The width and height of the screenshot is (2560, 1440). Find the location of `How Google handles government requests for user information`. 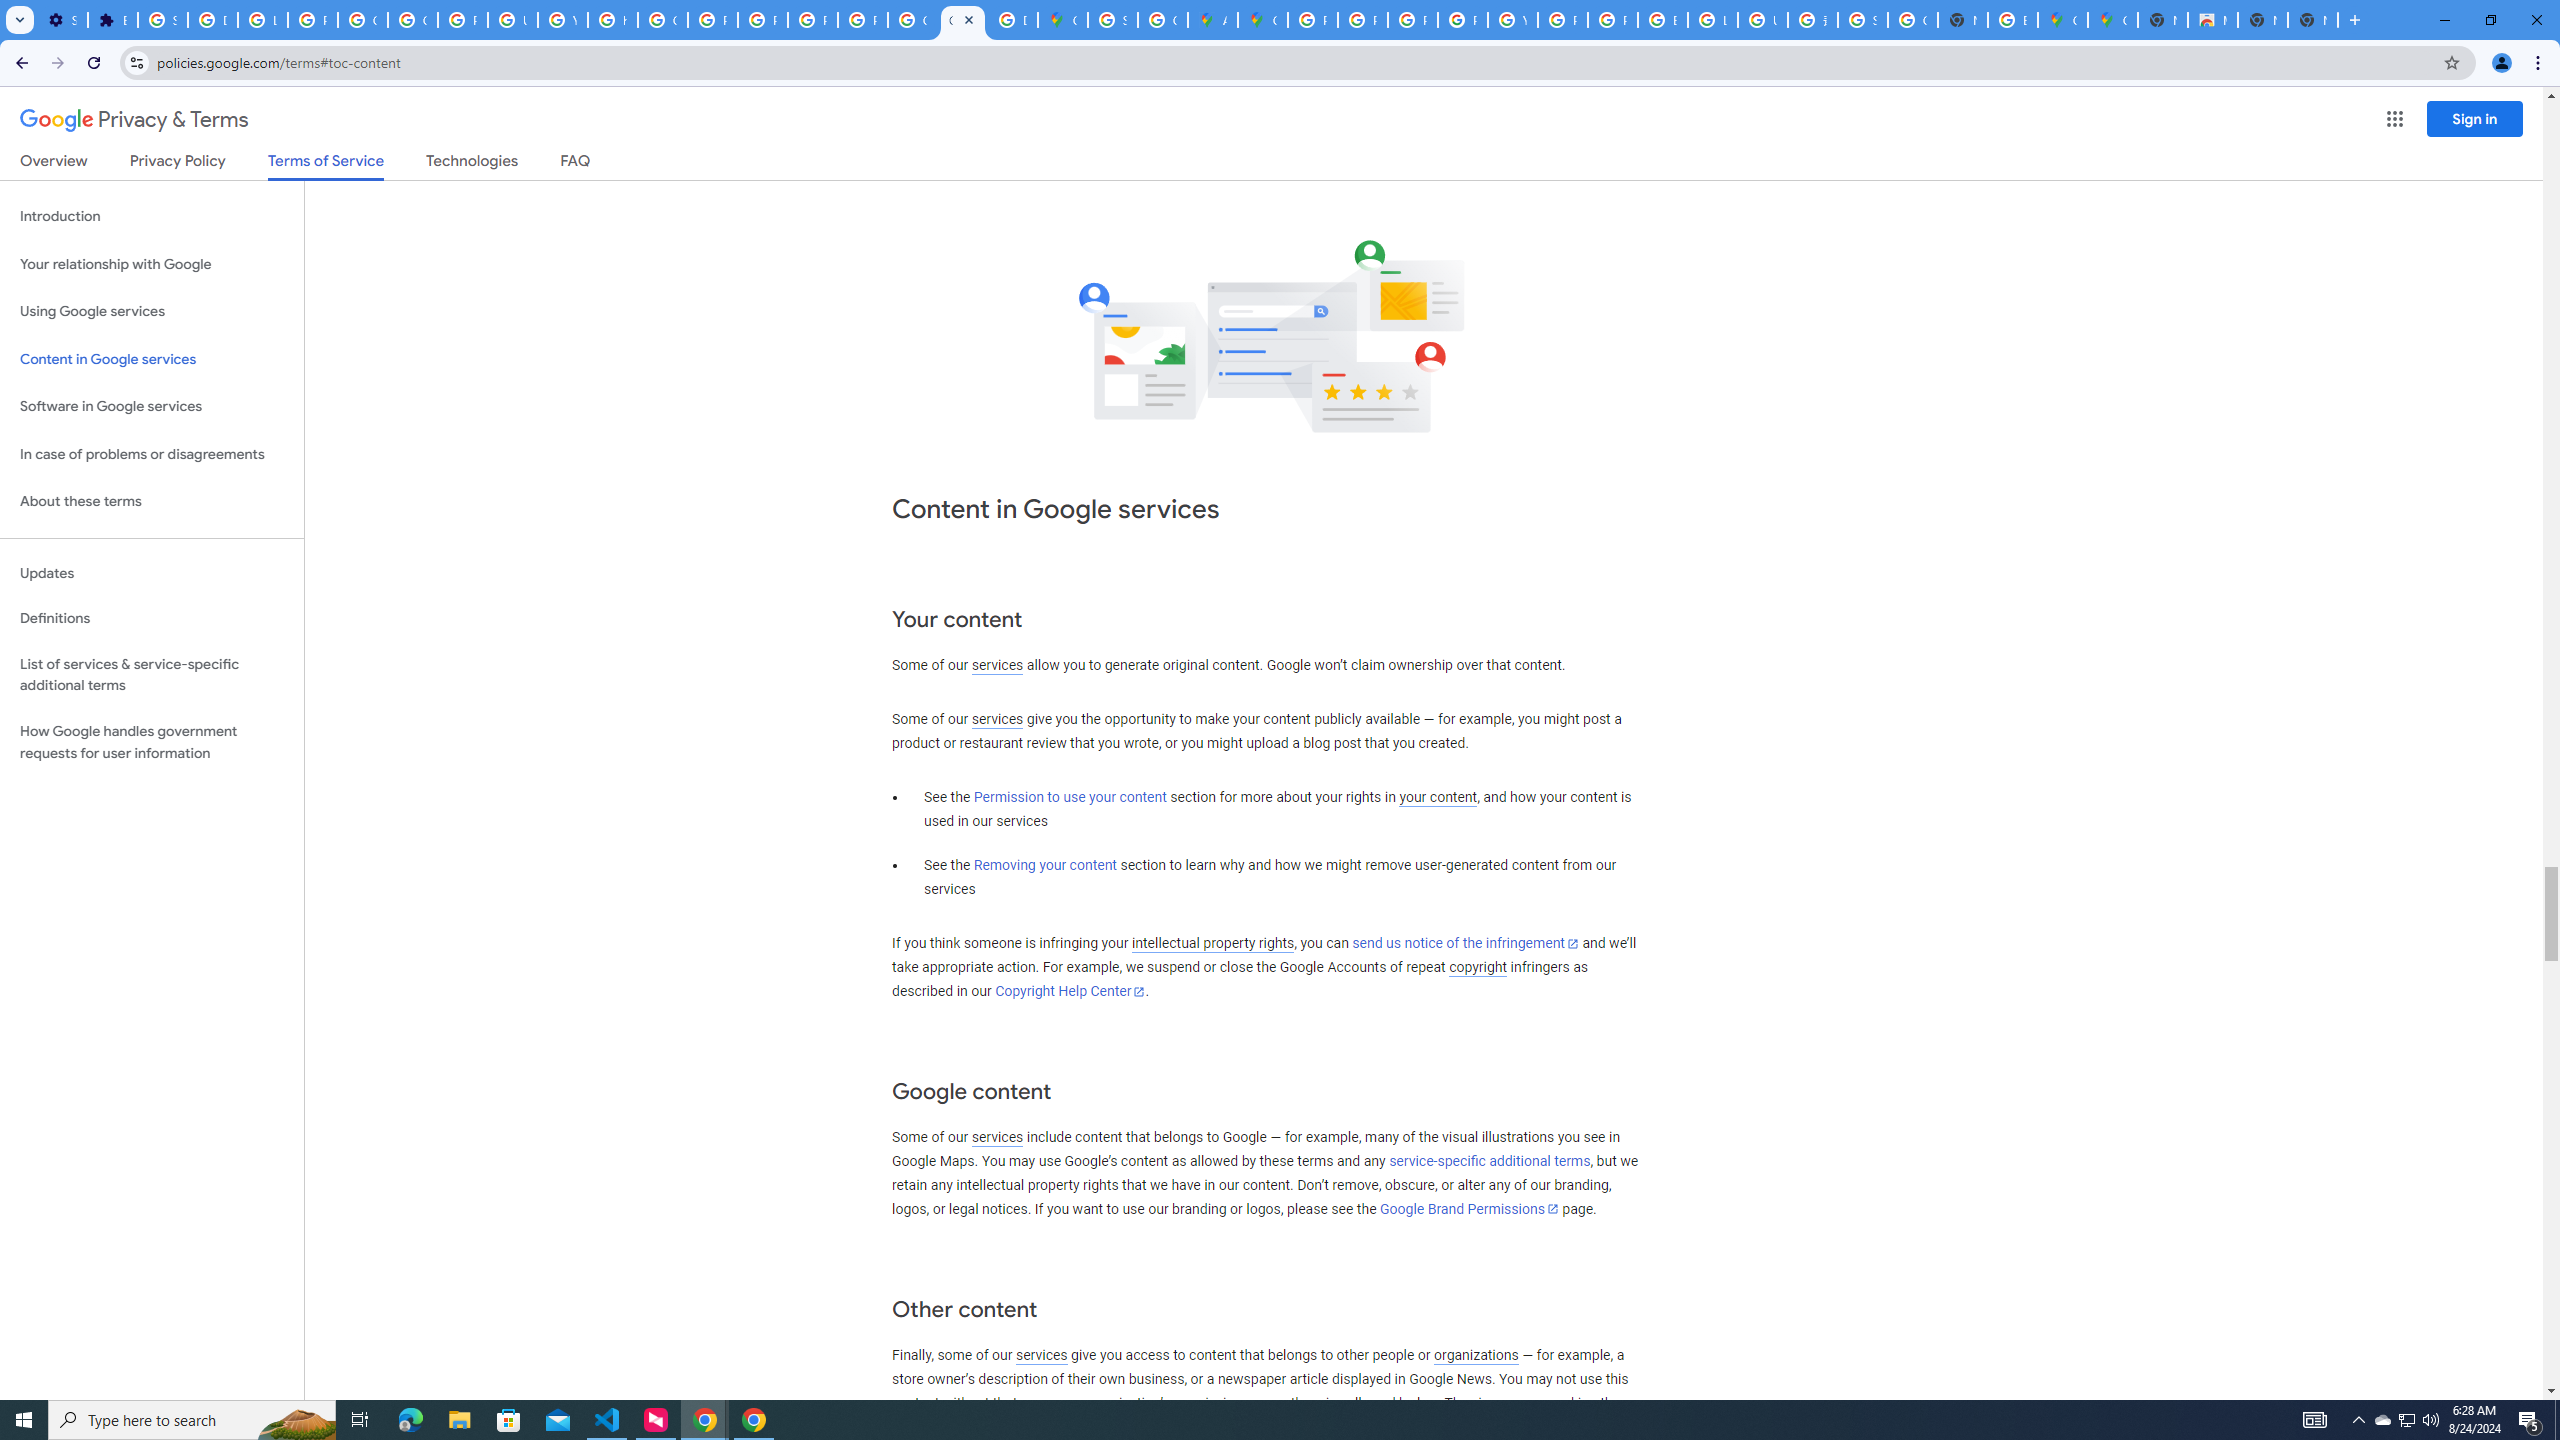

How Google handles government requests for user information is located at coordinates (152, 742).